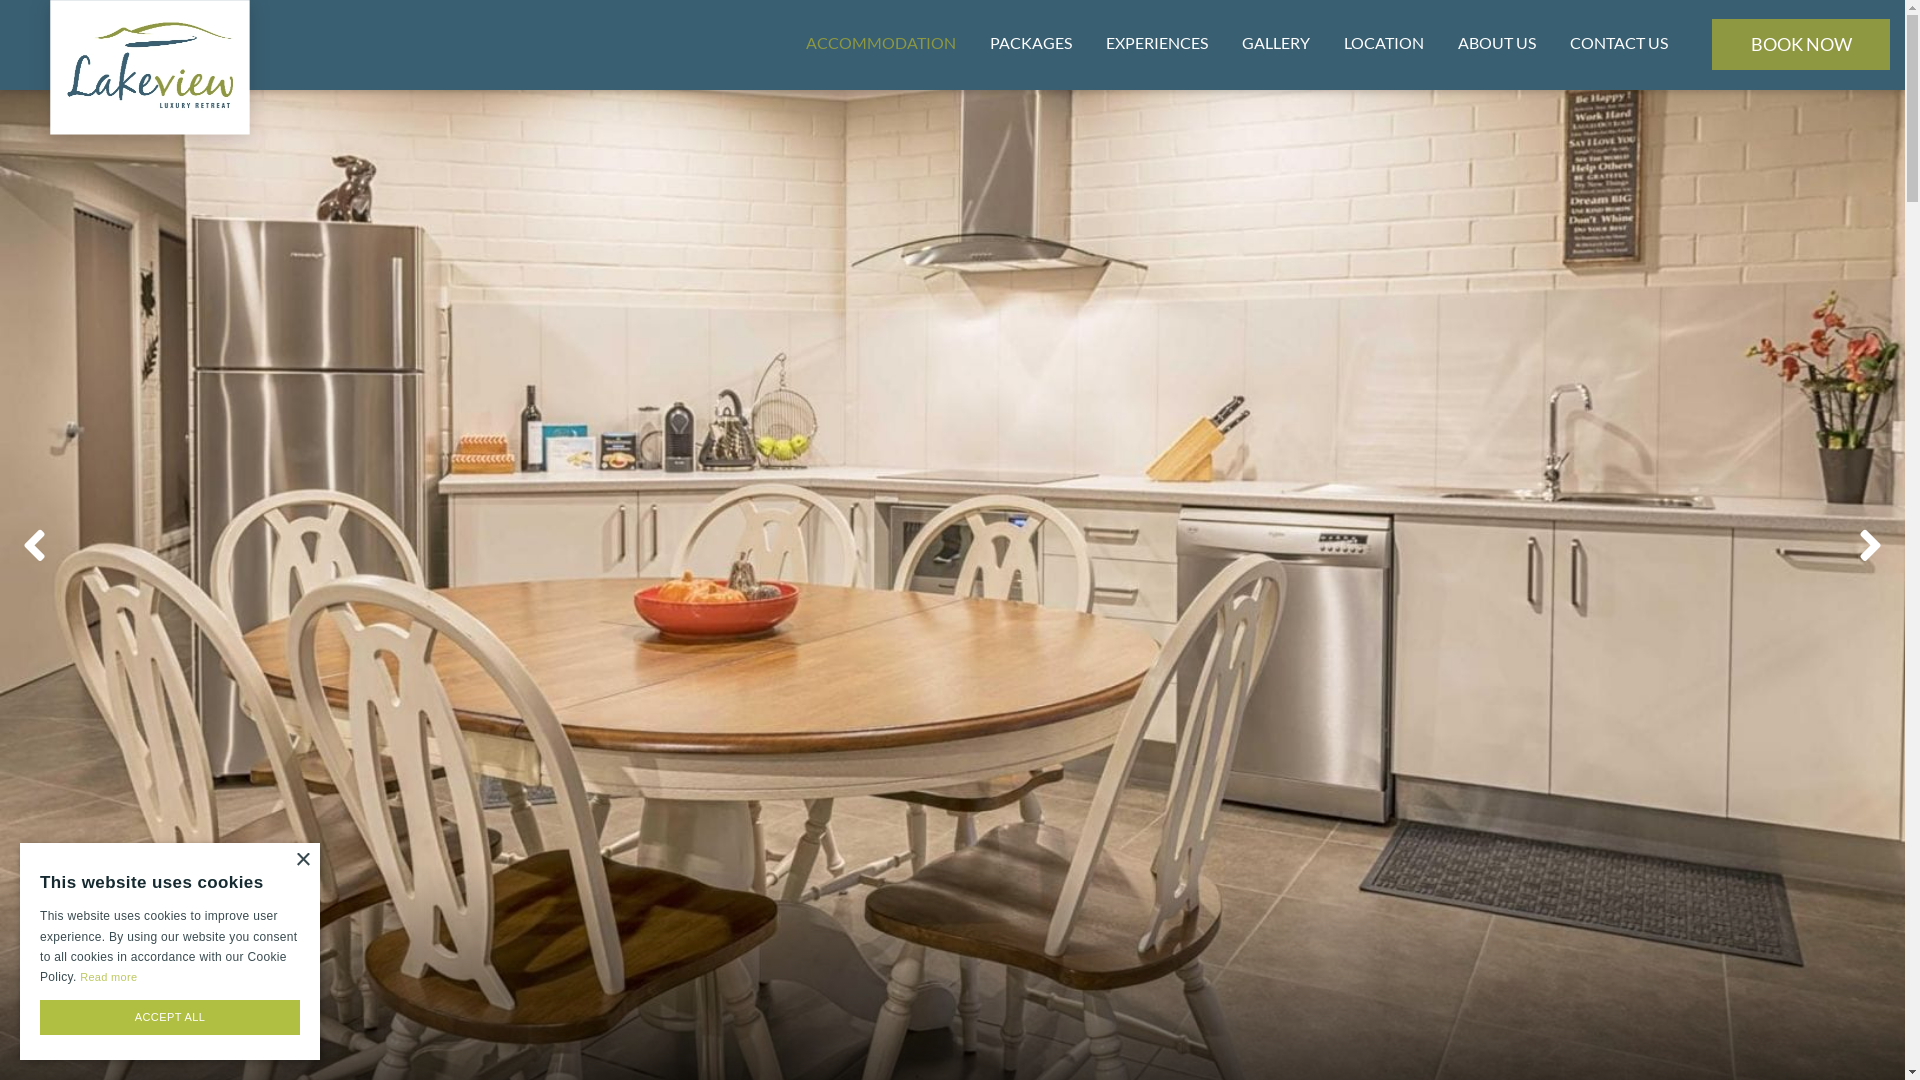 This screenshot has width=1920, height=1080. Describe the element at coordinates (1030, 45) in the screenshot. I see `PACKAGES` at that location.